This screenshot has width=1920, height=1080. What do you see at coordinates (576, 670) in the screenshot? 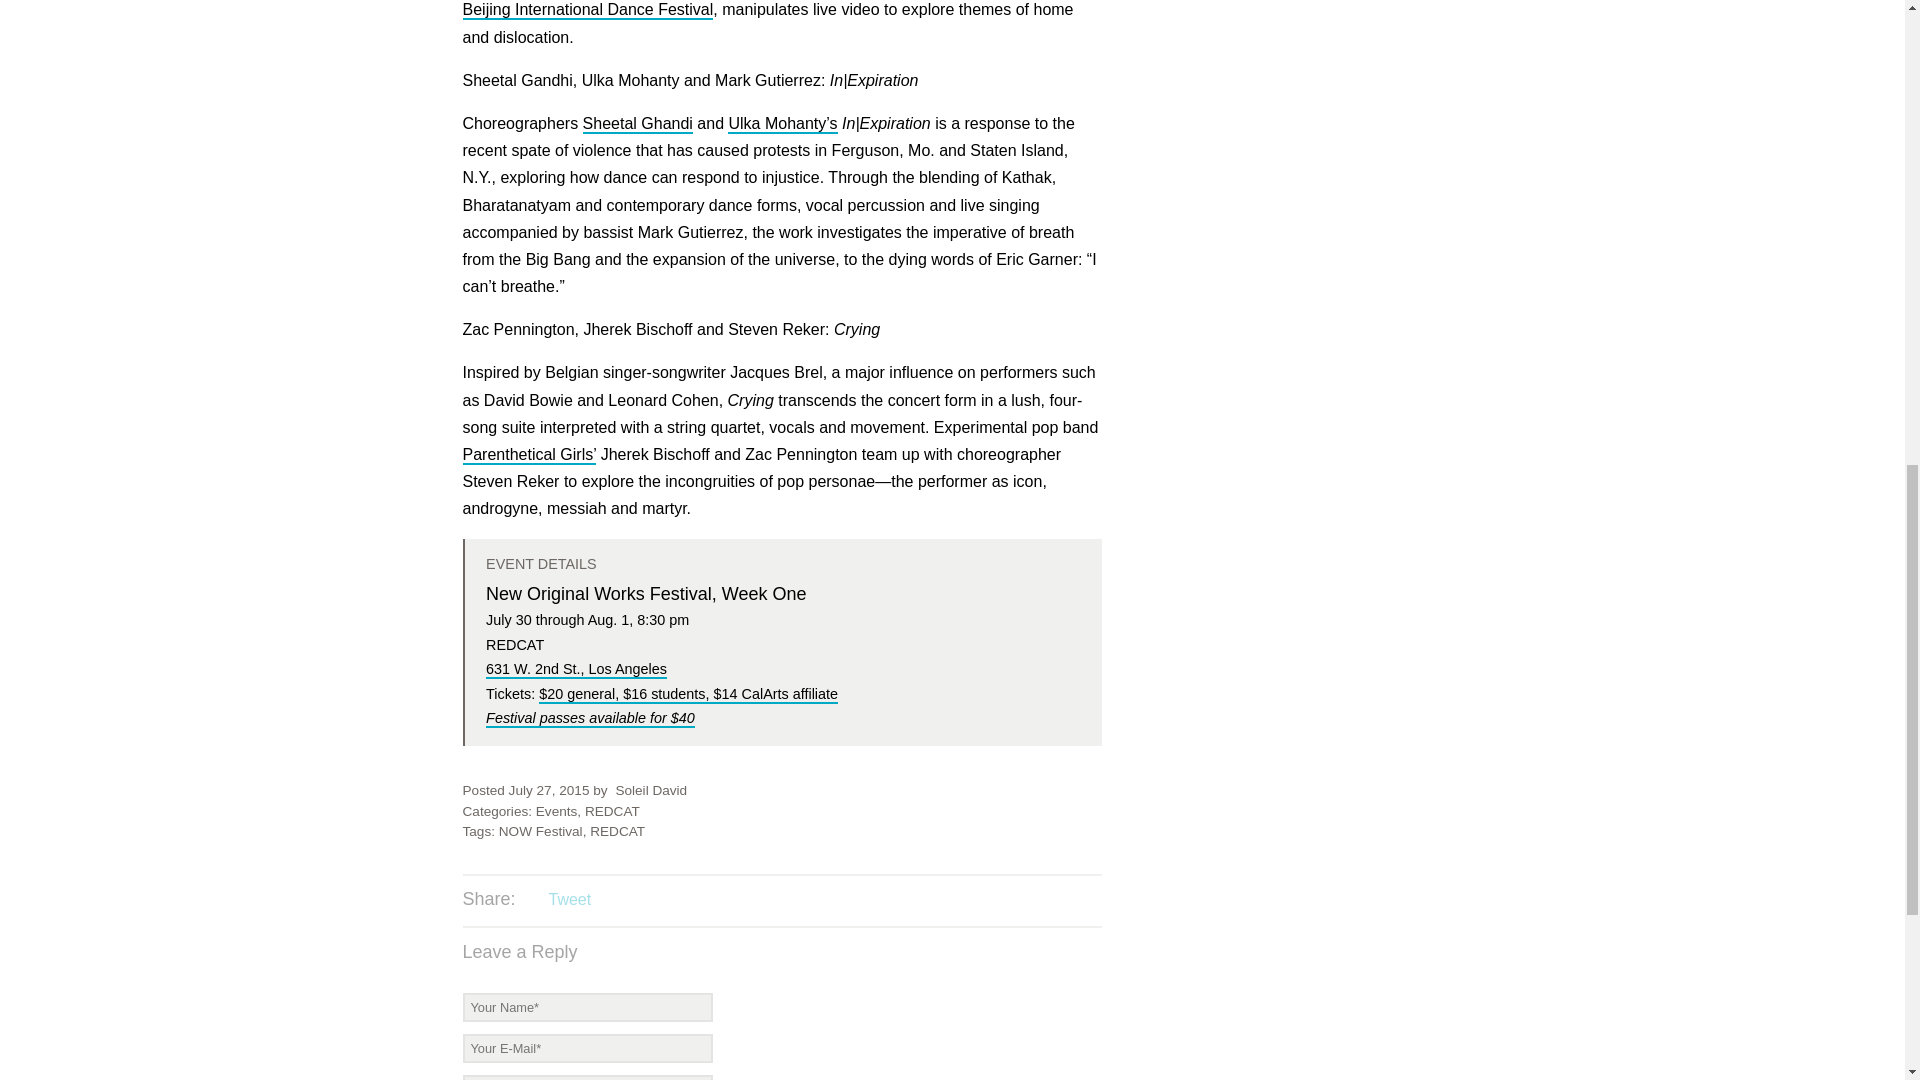
I see `631 W. 2nd St., Los Angeles` at bounding box center [576, 670].